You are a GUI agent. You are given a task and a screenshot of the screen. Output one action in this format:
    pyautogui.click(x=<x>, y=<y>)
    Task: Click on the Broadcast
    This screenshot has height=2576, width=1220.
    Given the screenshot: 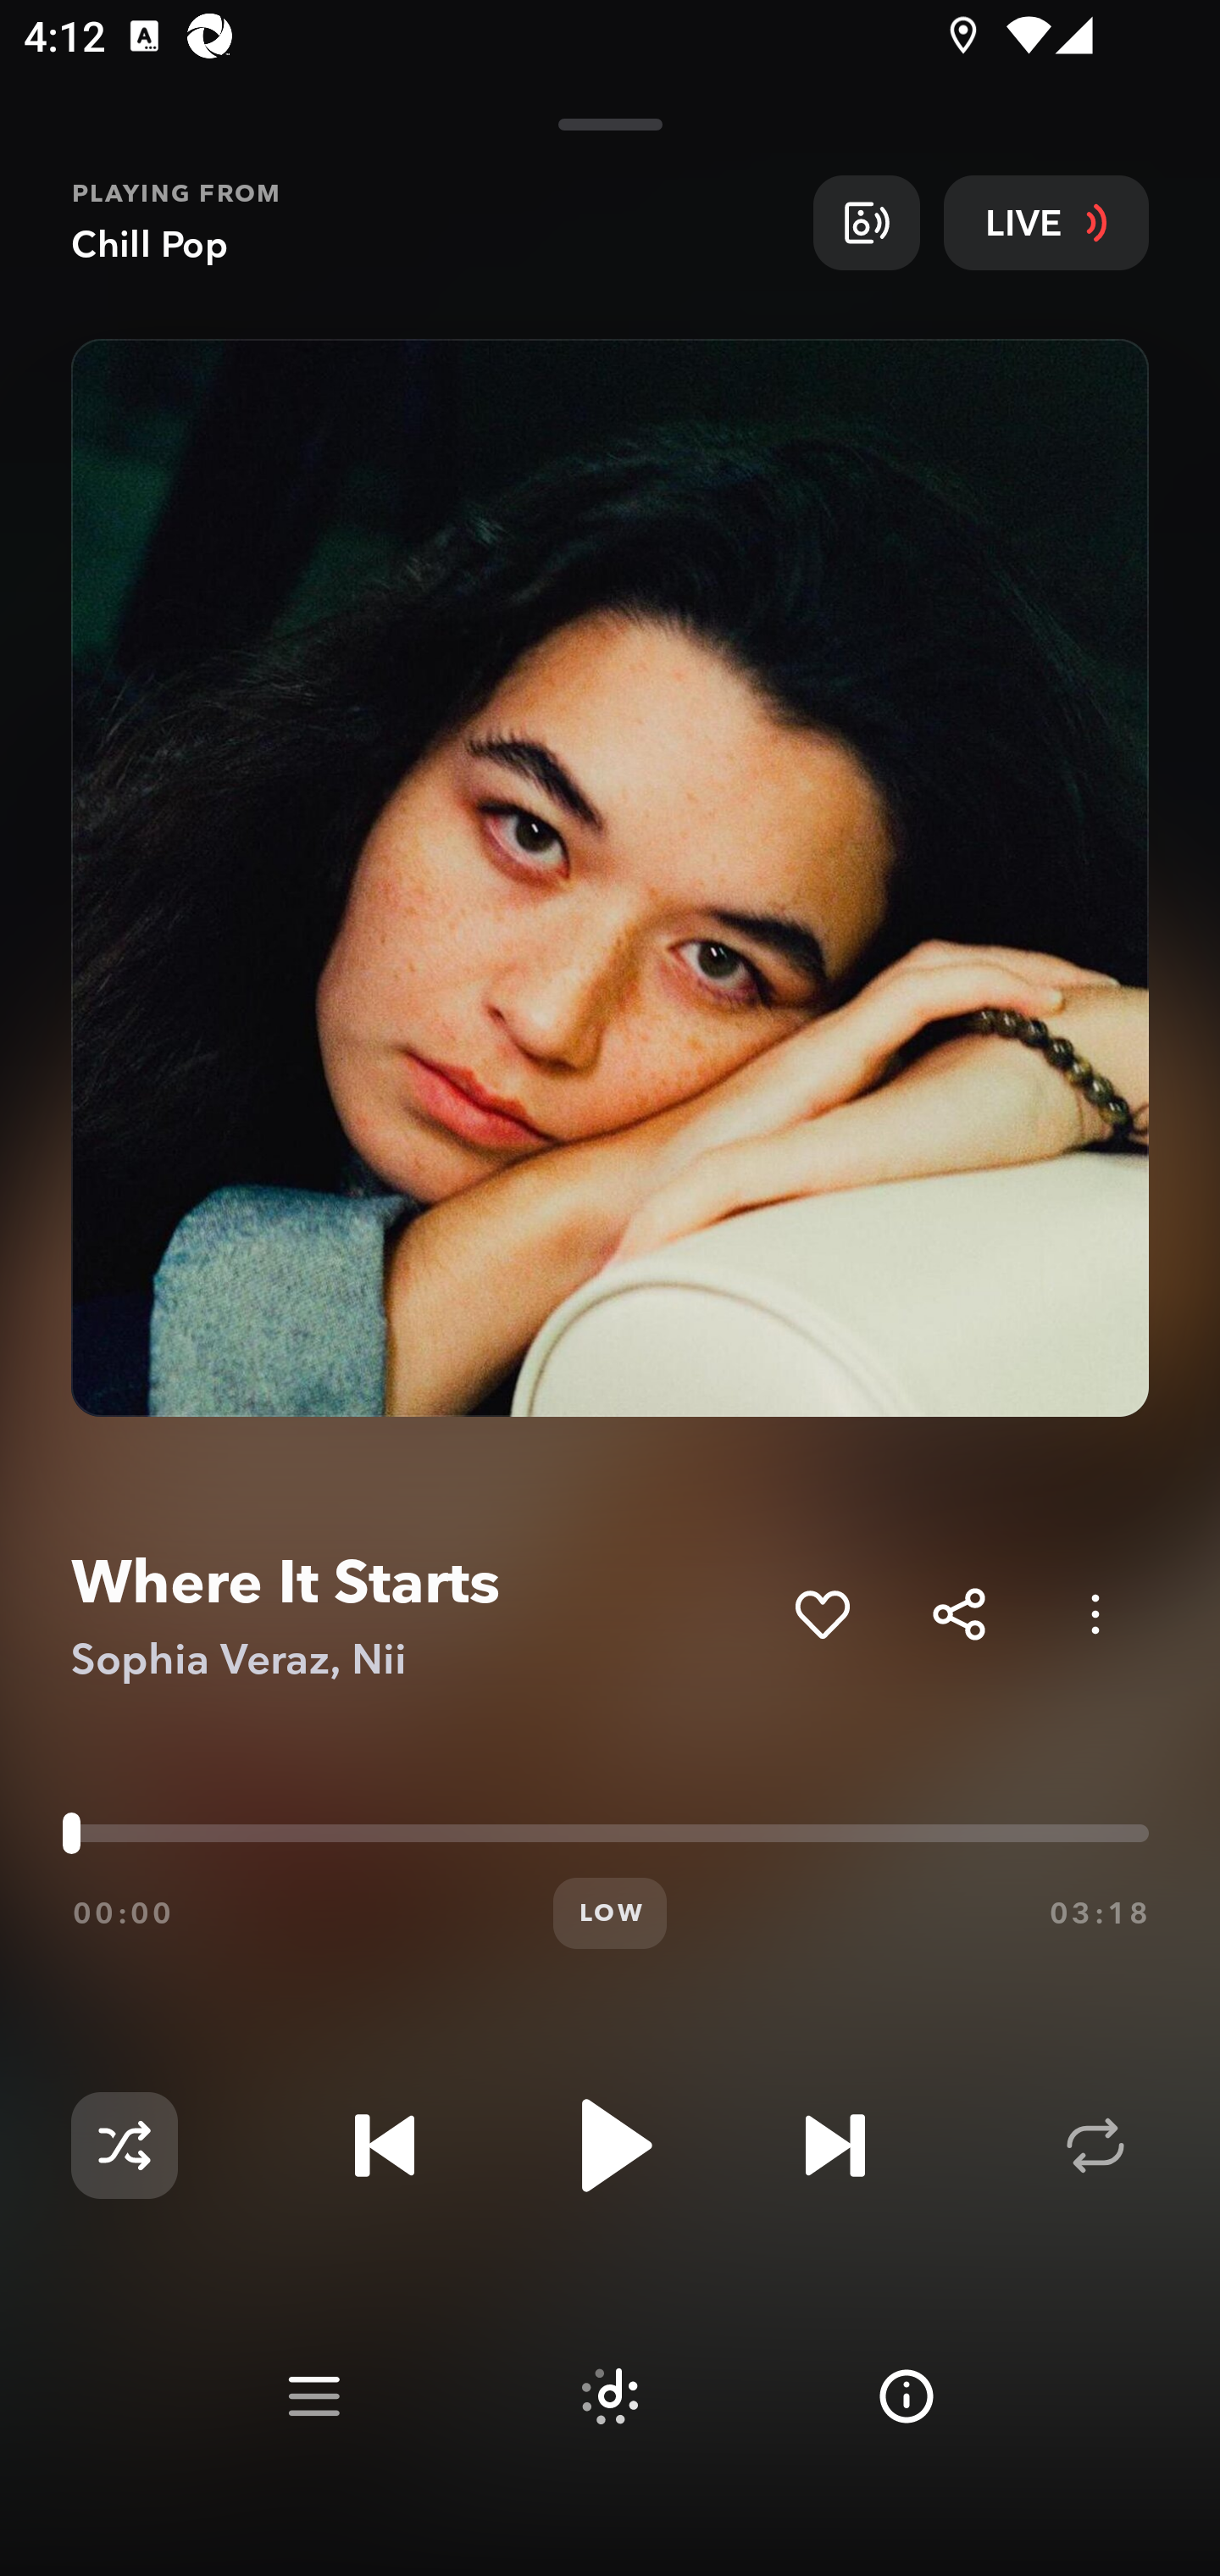 What is the action you would take?
    pyautogui.click(x=866, y=222)
    